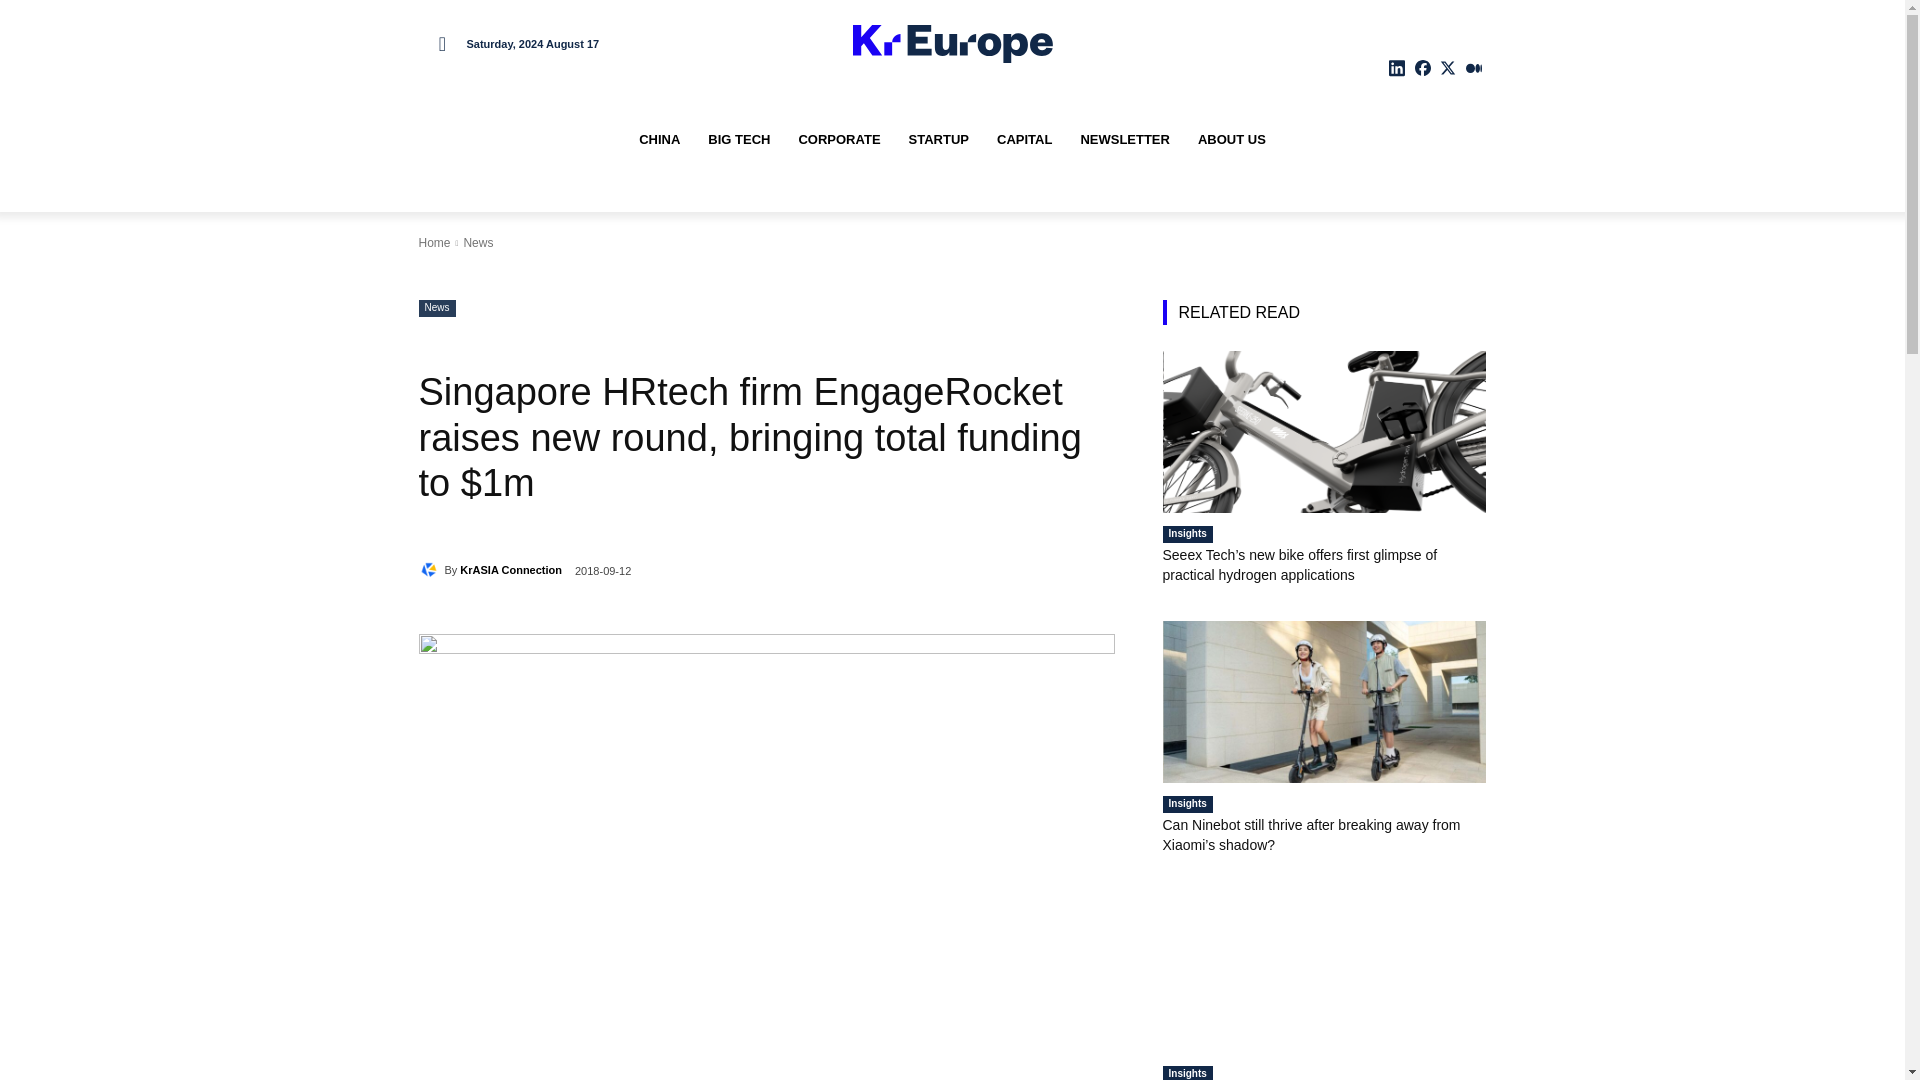  What do you see at coordinates (1124, 140) in the screenshot?
I see `NEWSLETTER` at bounding box center [1124, 140].